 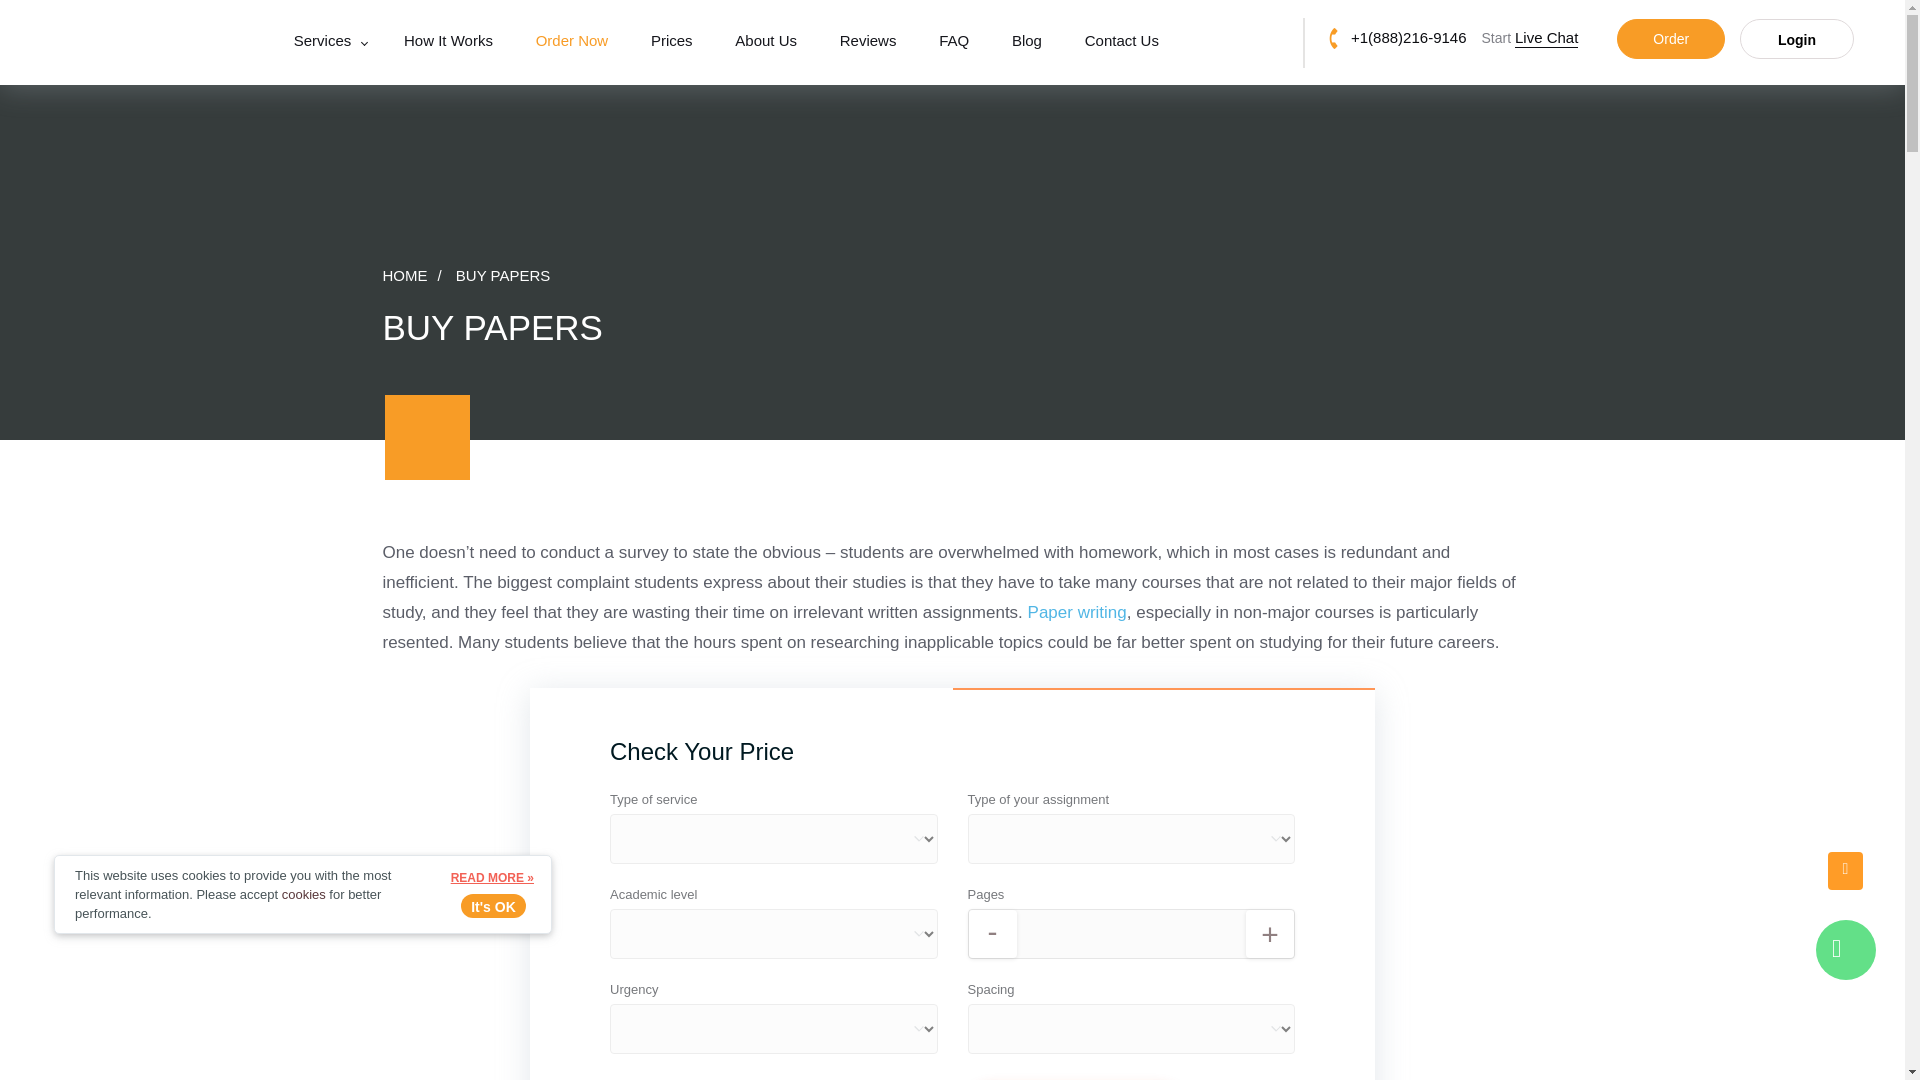 I want to click on Order Now, so click(x=572, y=40).